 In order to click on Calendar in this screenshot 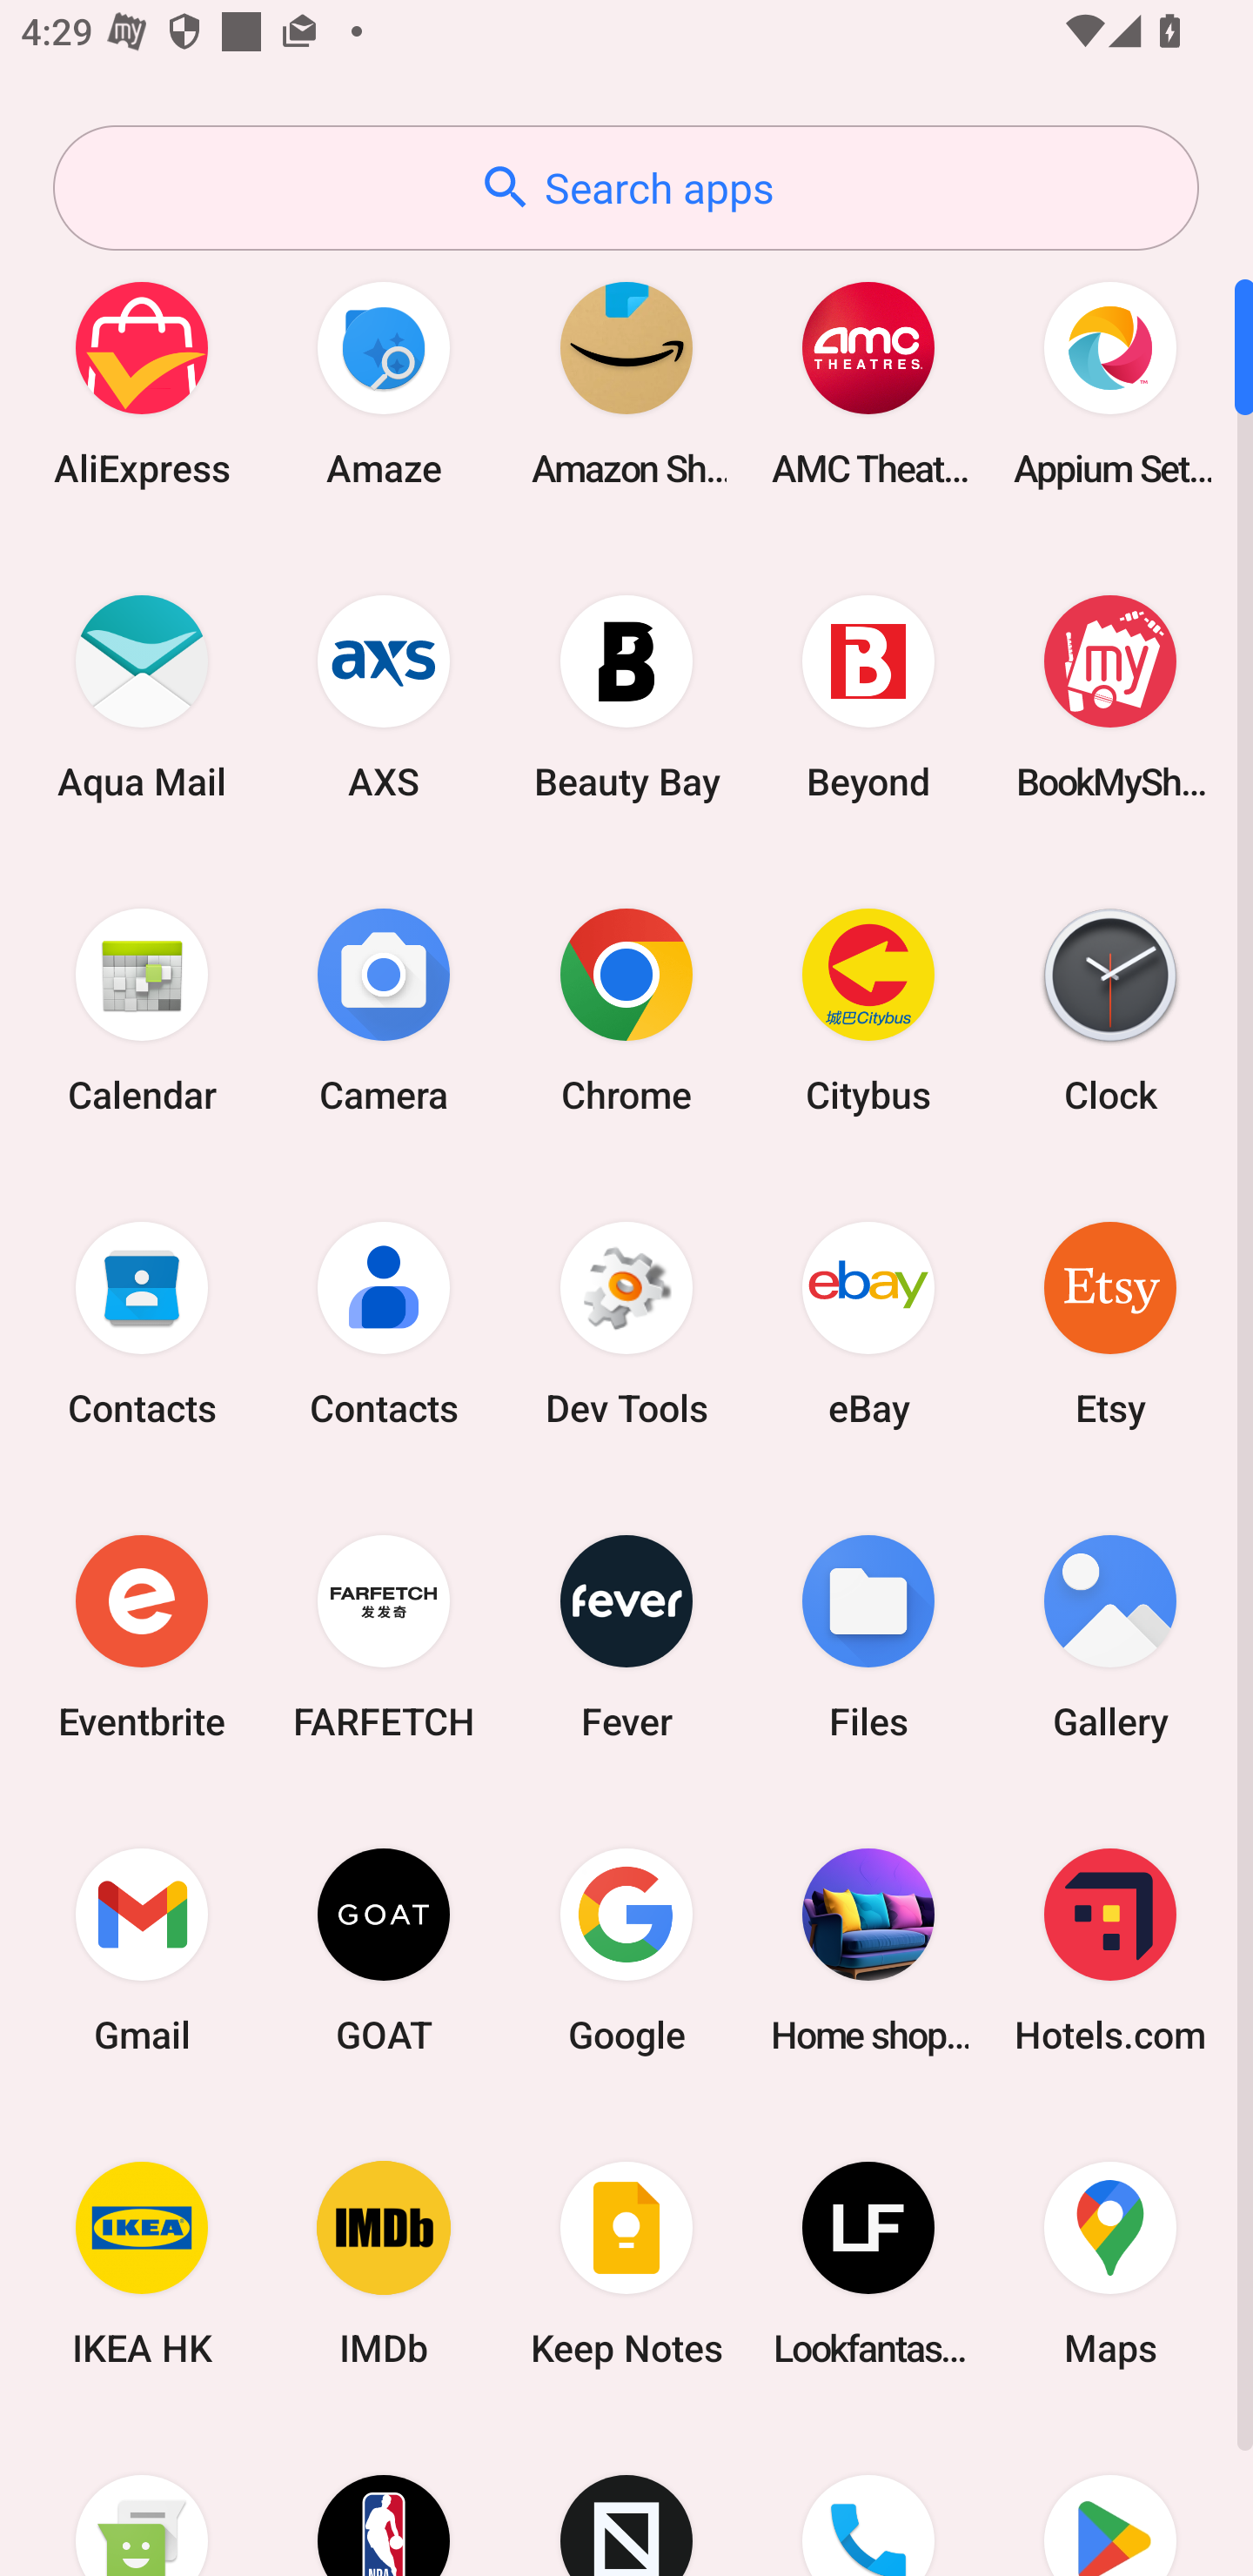, I will do `click(142, 1010)`.